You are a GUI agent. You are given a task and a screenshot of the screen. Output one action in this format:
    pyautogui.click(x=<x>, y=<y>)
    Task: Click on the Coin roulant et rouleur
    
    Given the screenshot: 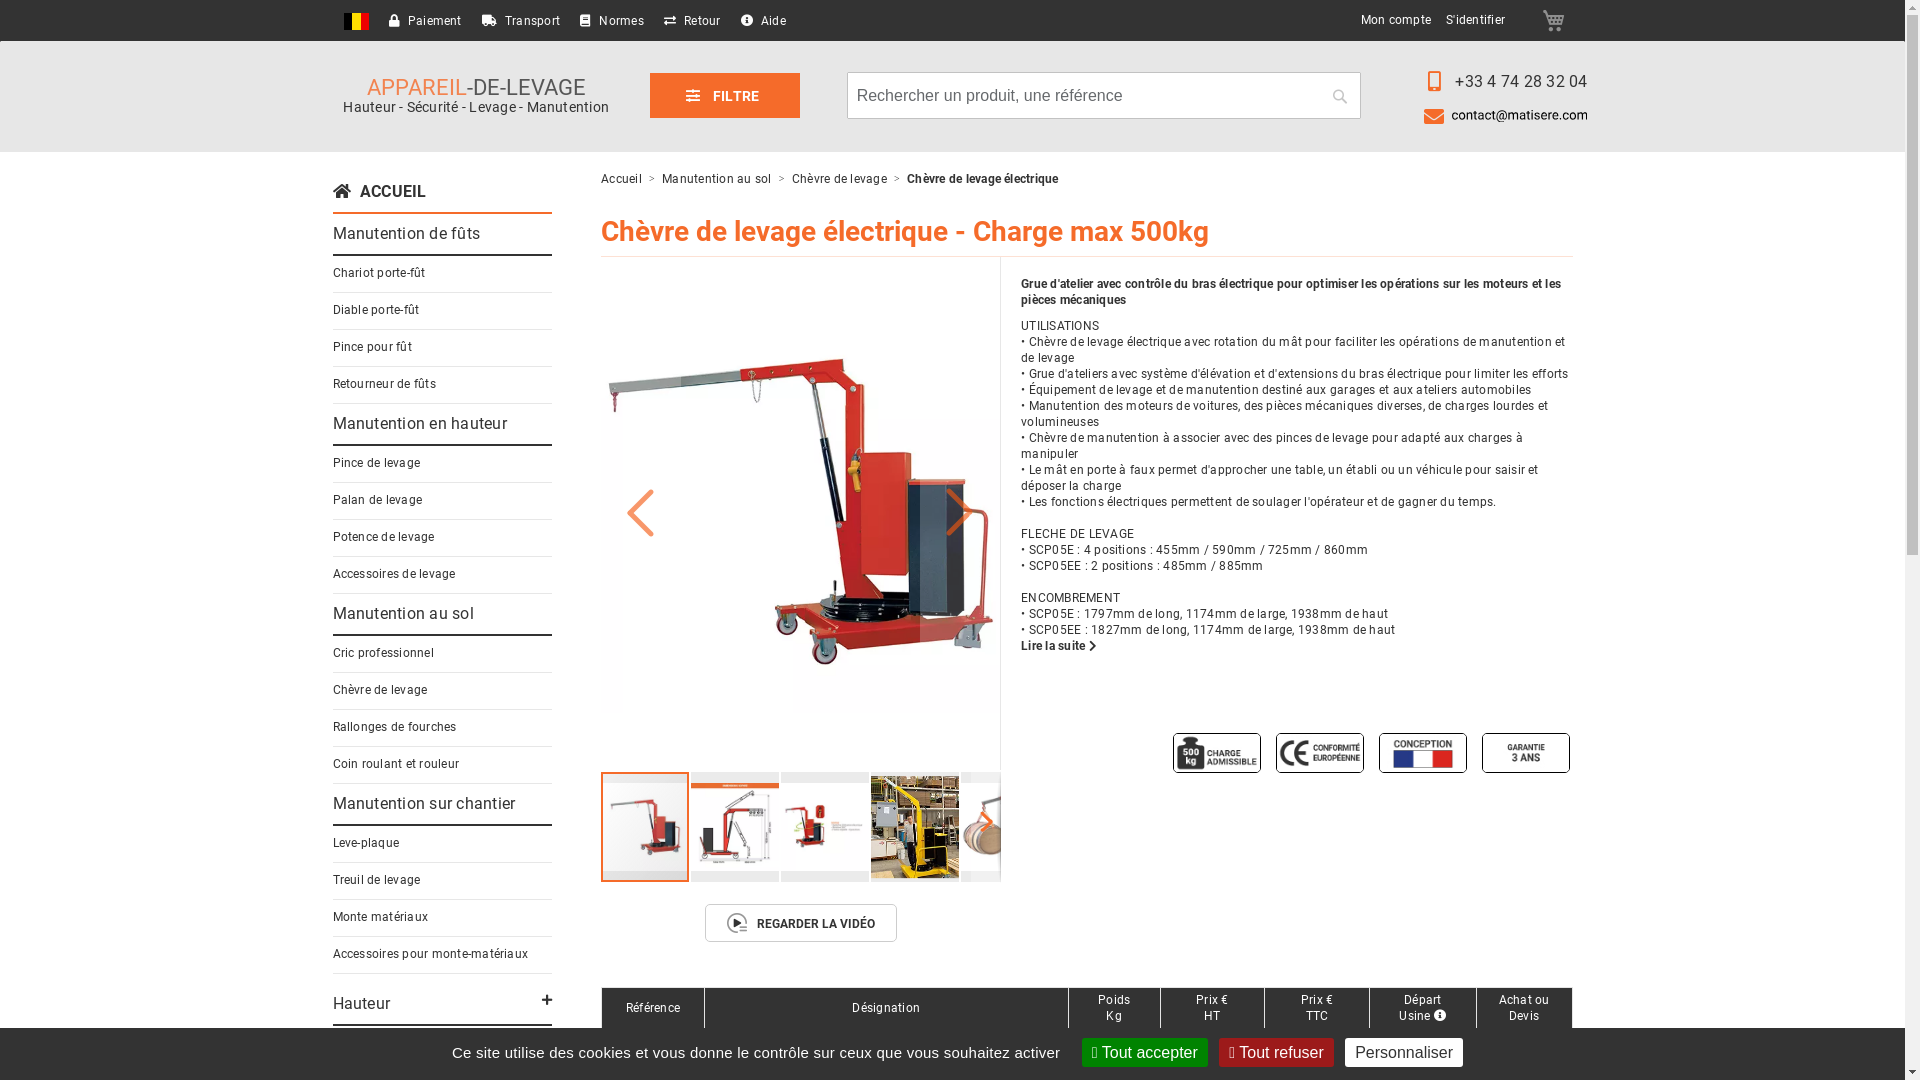 What is the action you would take?
    pyautogui.click(x=396, y=764)
    